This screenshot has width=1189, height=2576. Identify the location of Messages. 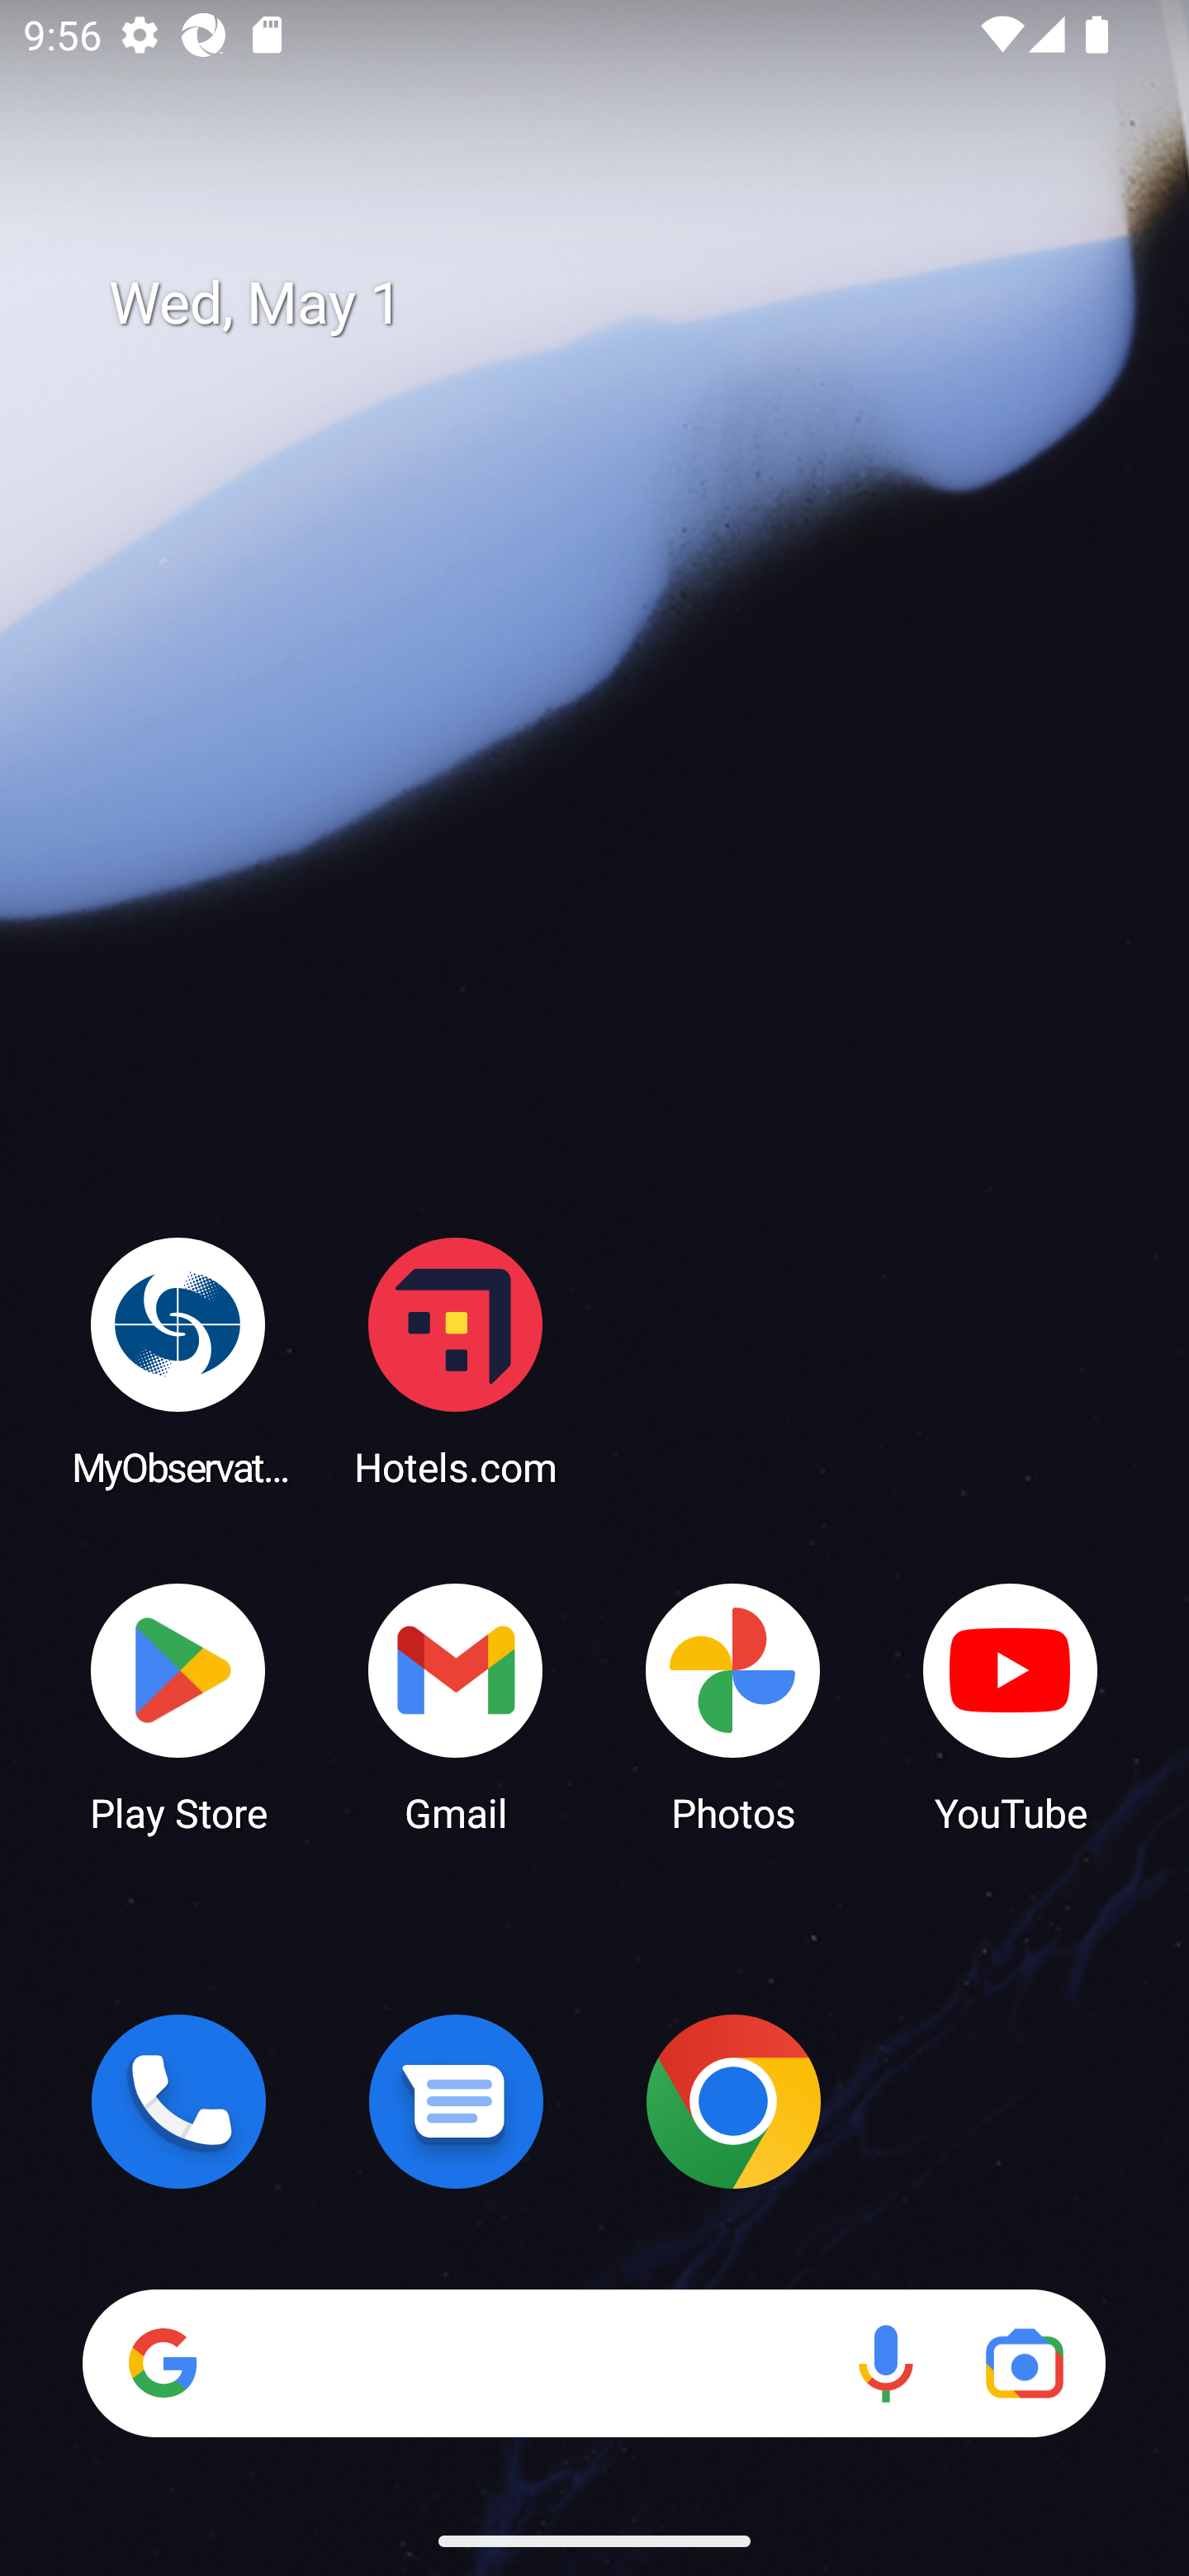
(456, 2101).